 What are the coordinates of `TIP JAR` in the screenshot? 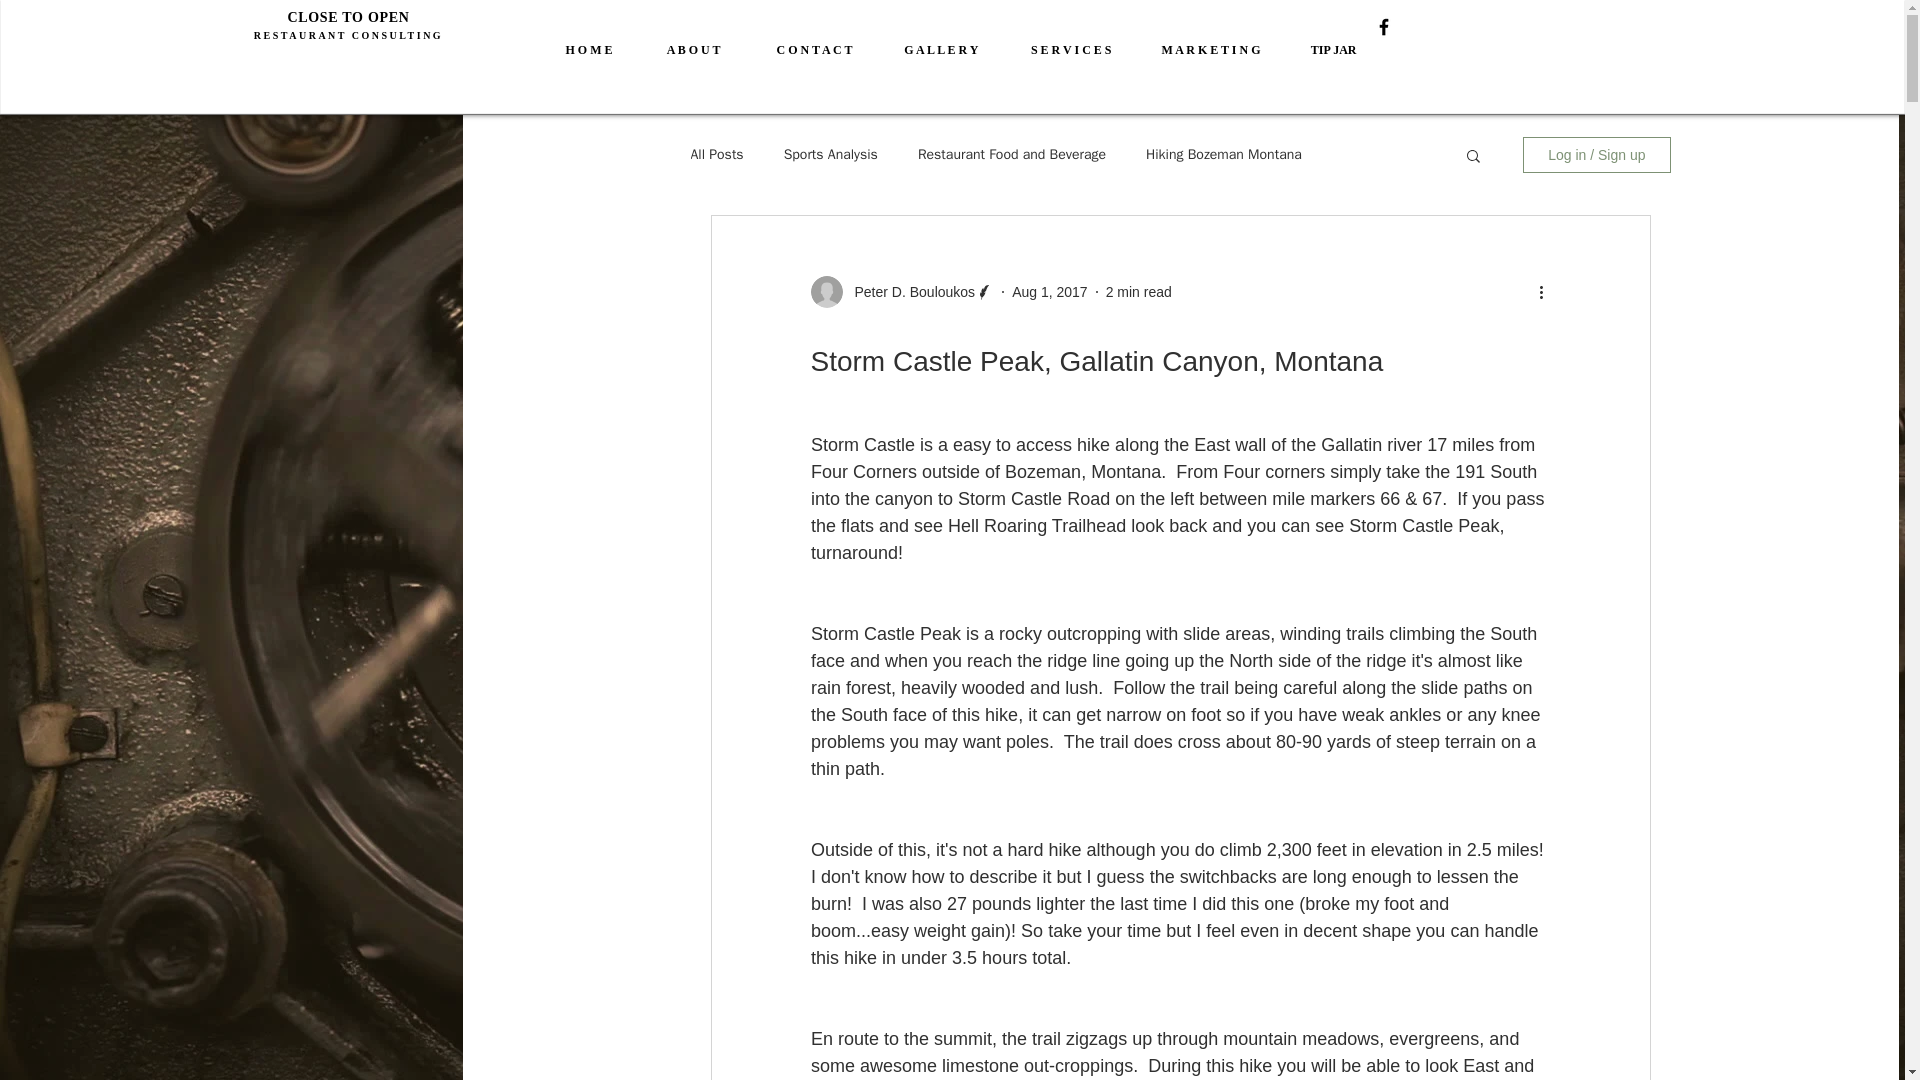 It's located at (1317, 49).